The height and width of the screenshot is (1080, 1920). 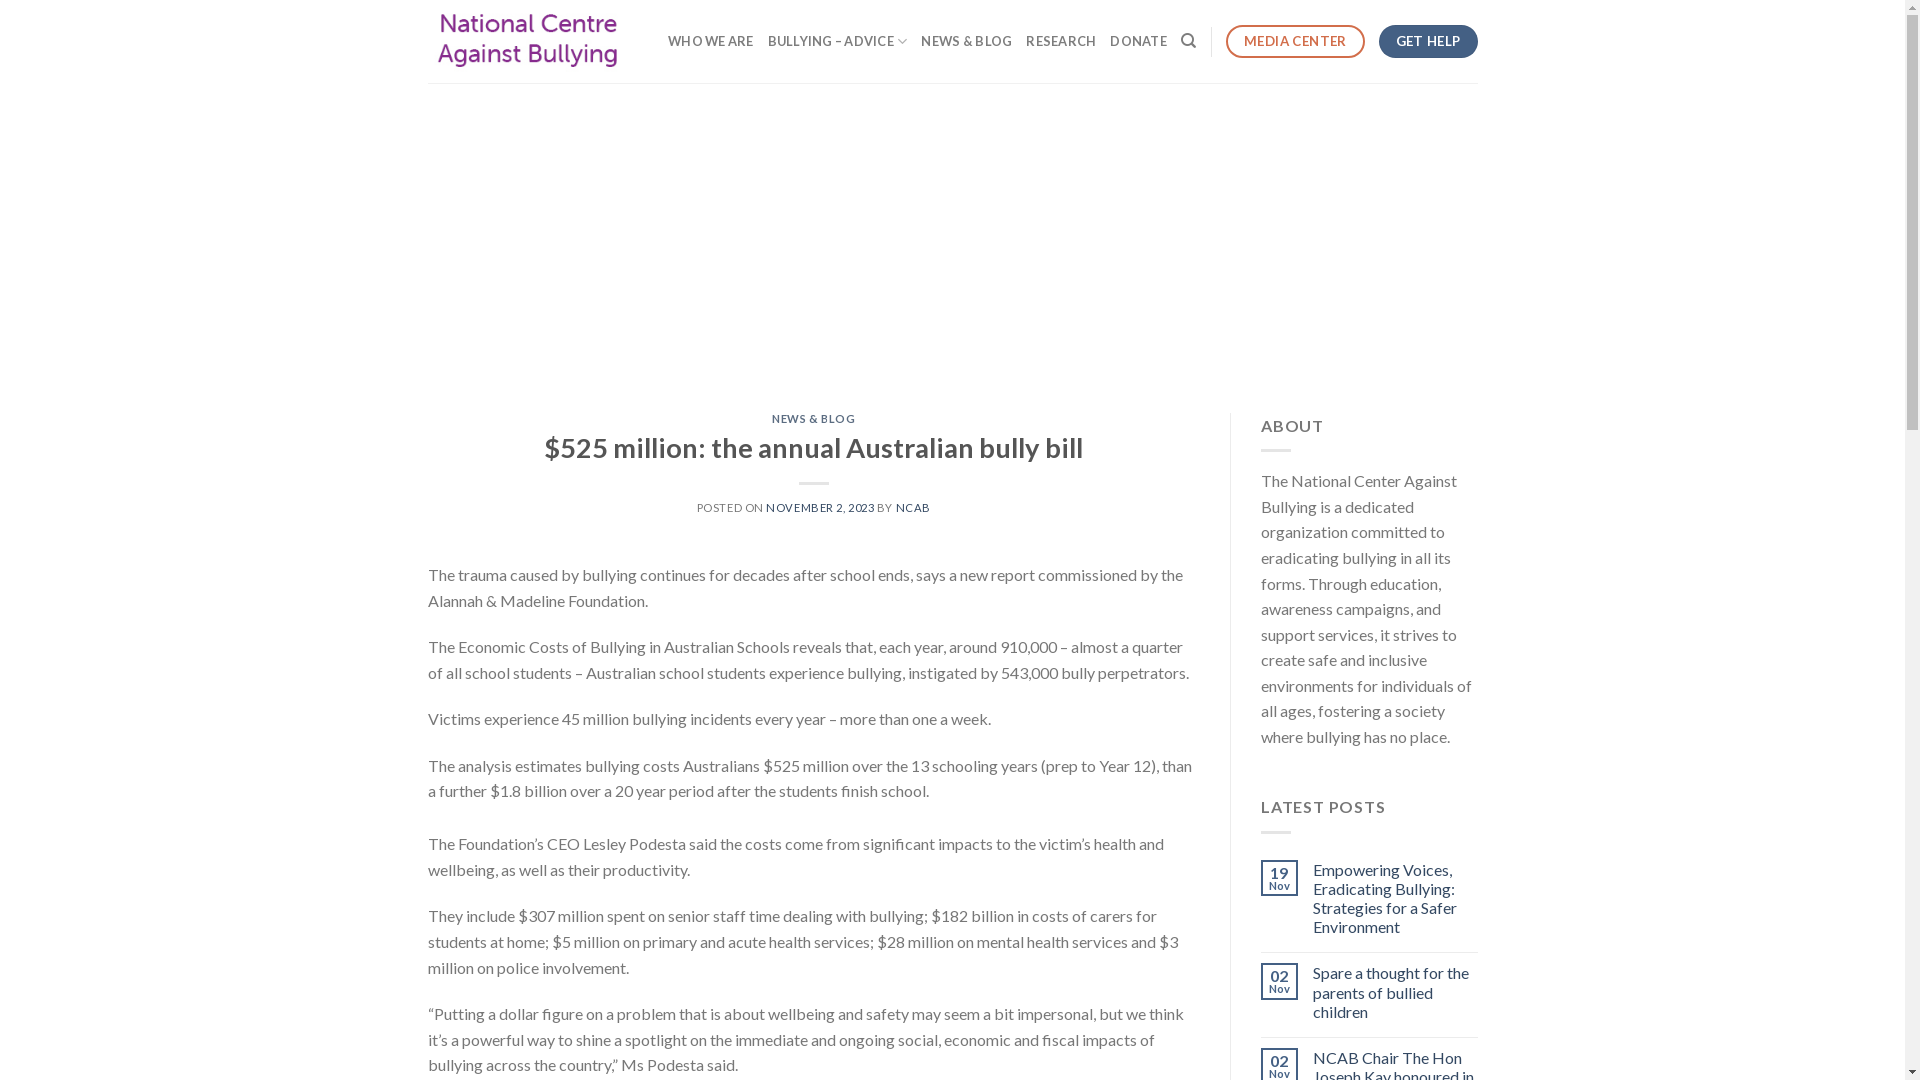 I want to click on NCAB, so click(x=914, y=508).